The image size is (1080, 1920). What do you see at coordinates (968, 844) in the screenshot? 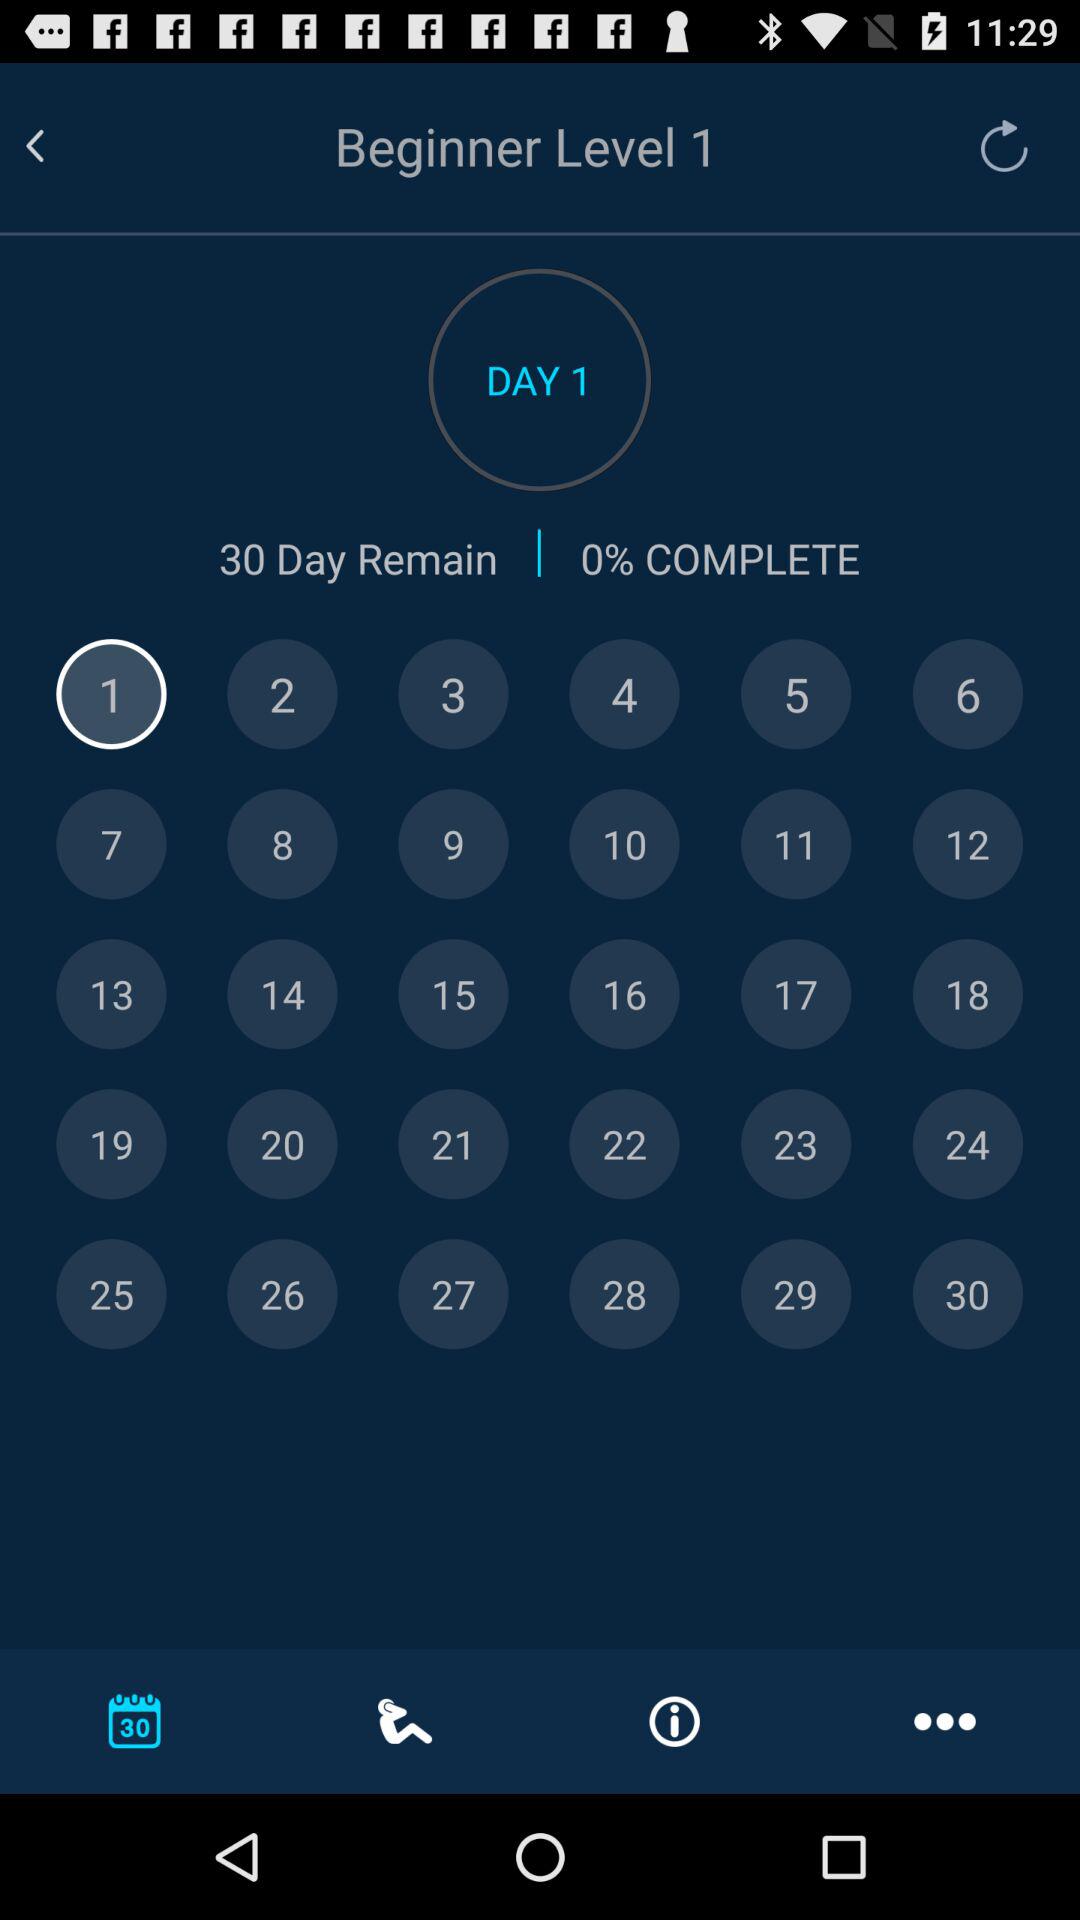
I see `select second row twelve` at bounding box center [968, 844].